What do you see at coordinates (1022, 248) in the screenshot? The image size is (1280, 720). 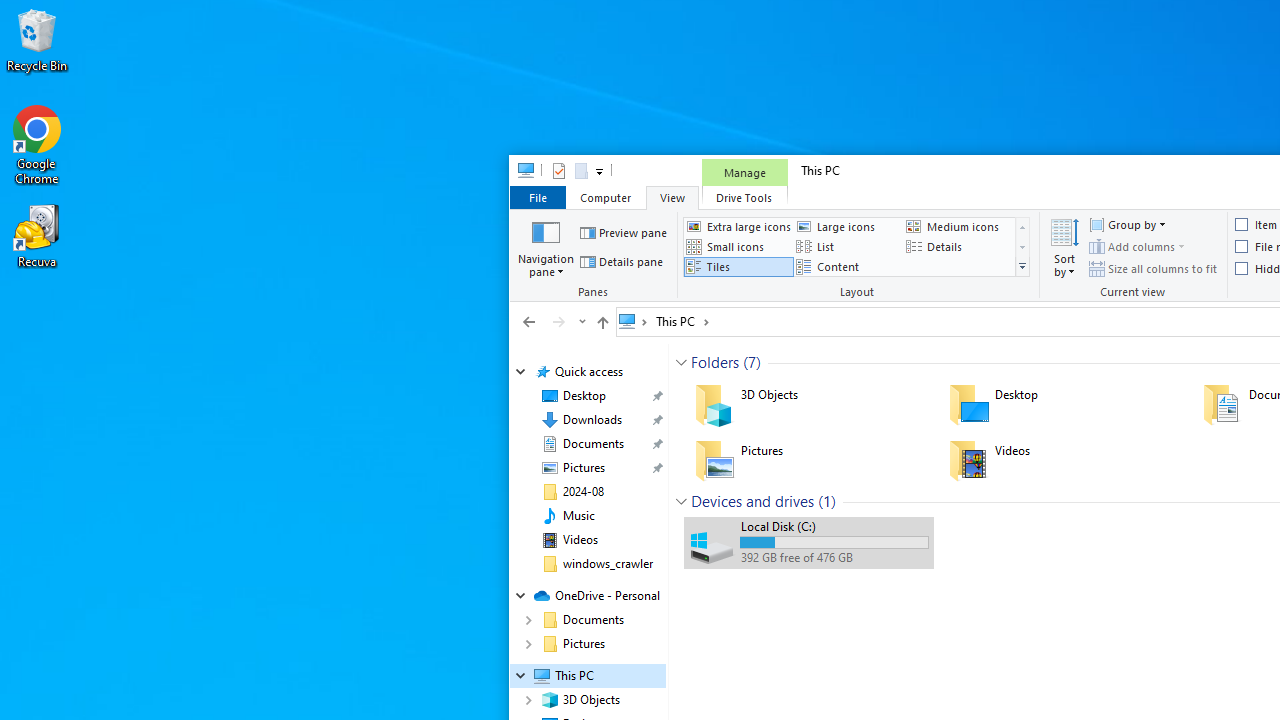 I see `Row down` at bounding box center [1022, 248].